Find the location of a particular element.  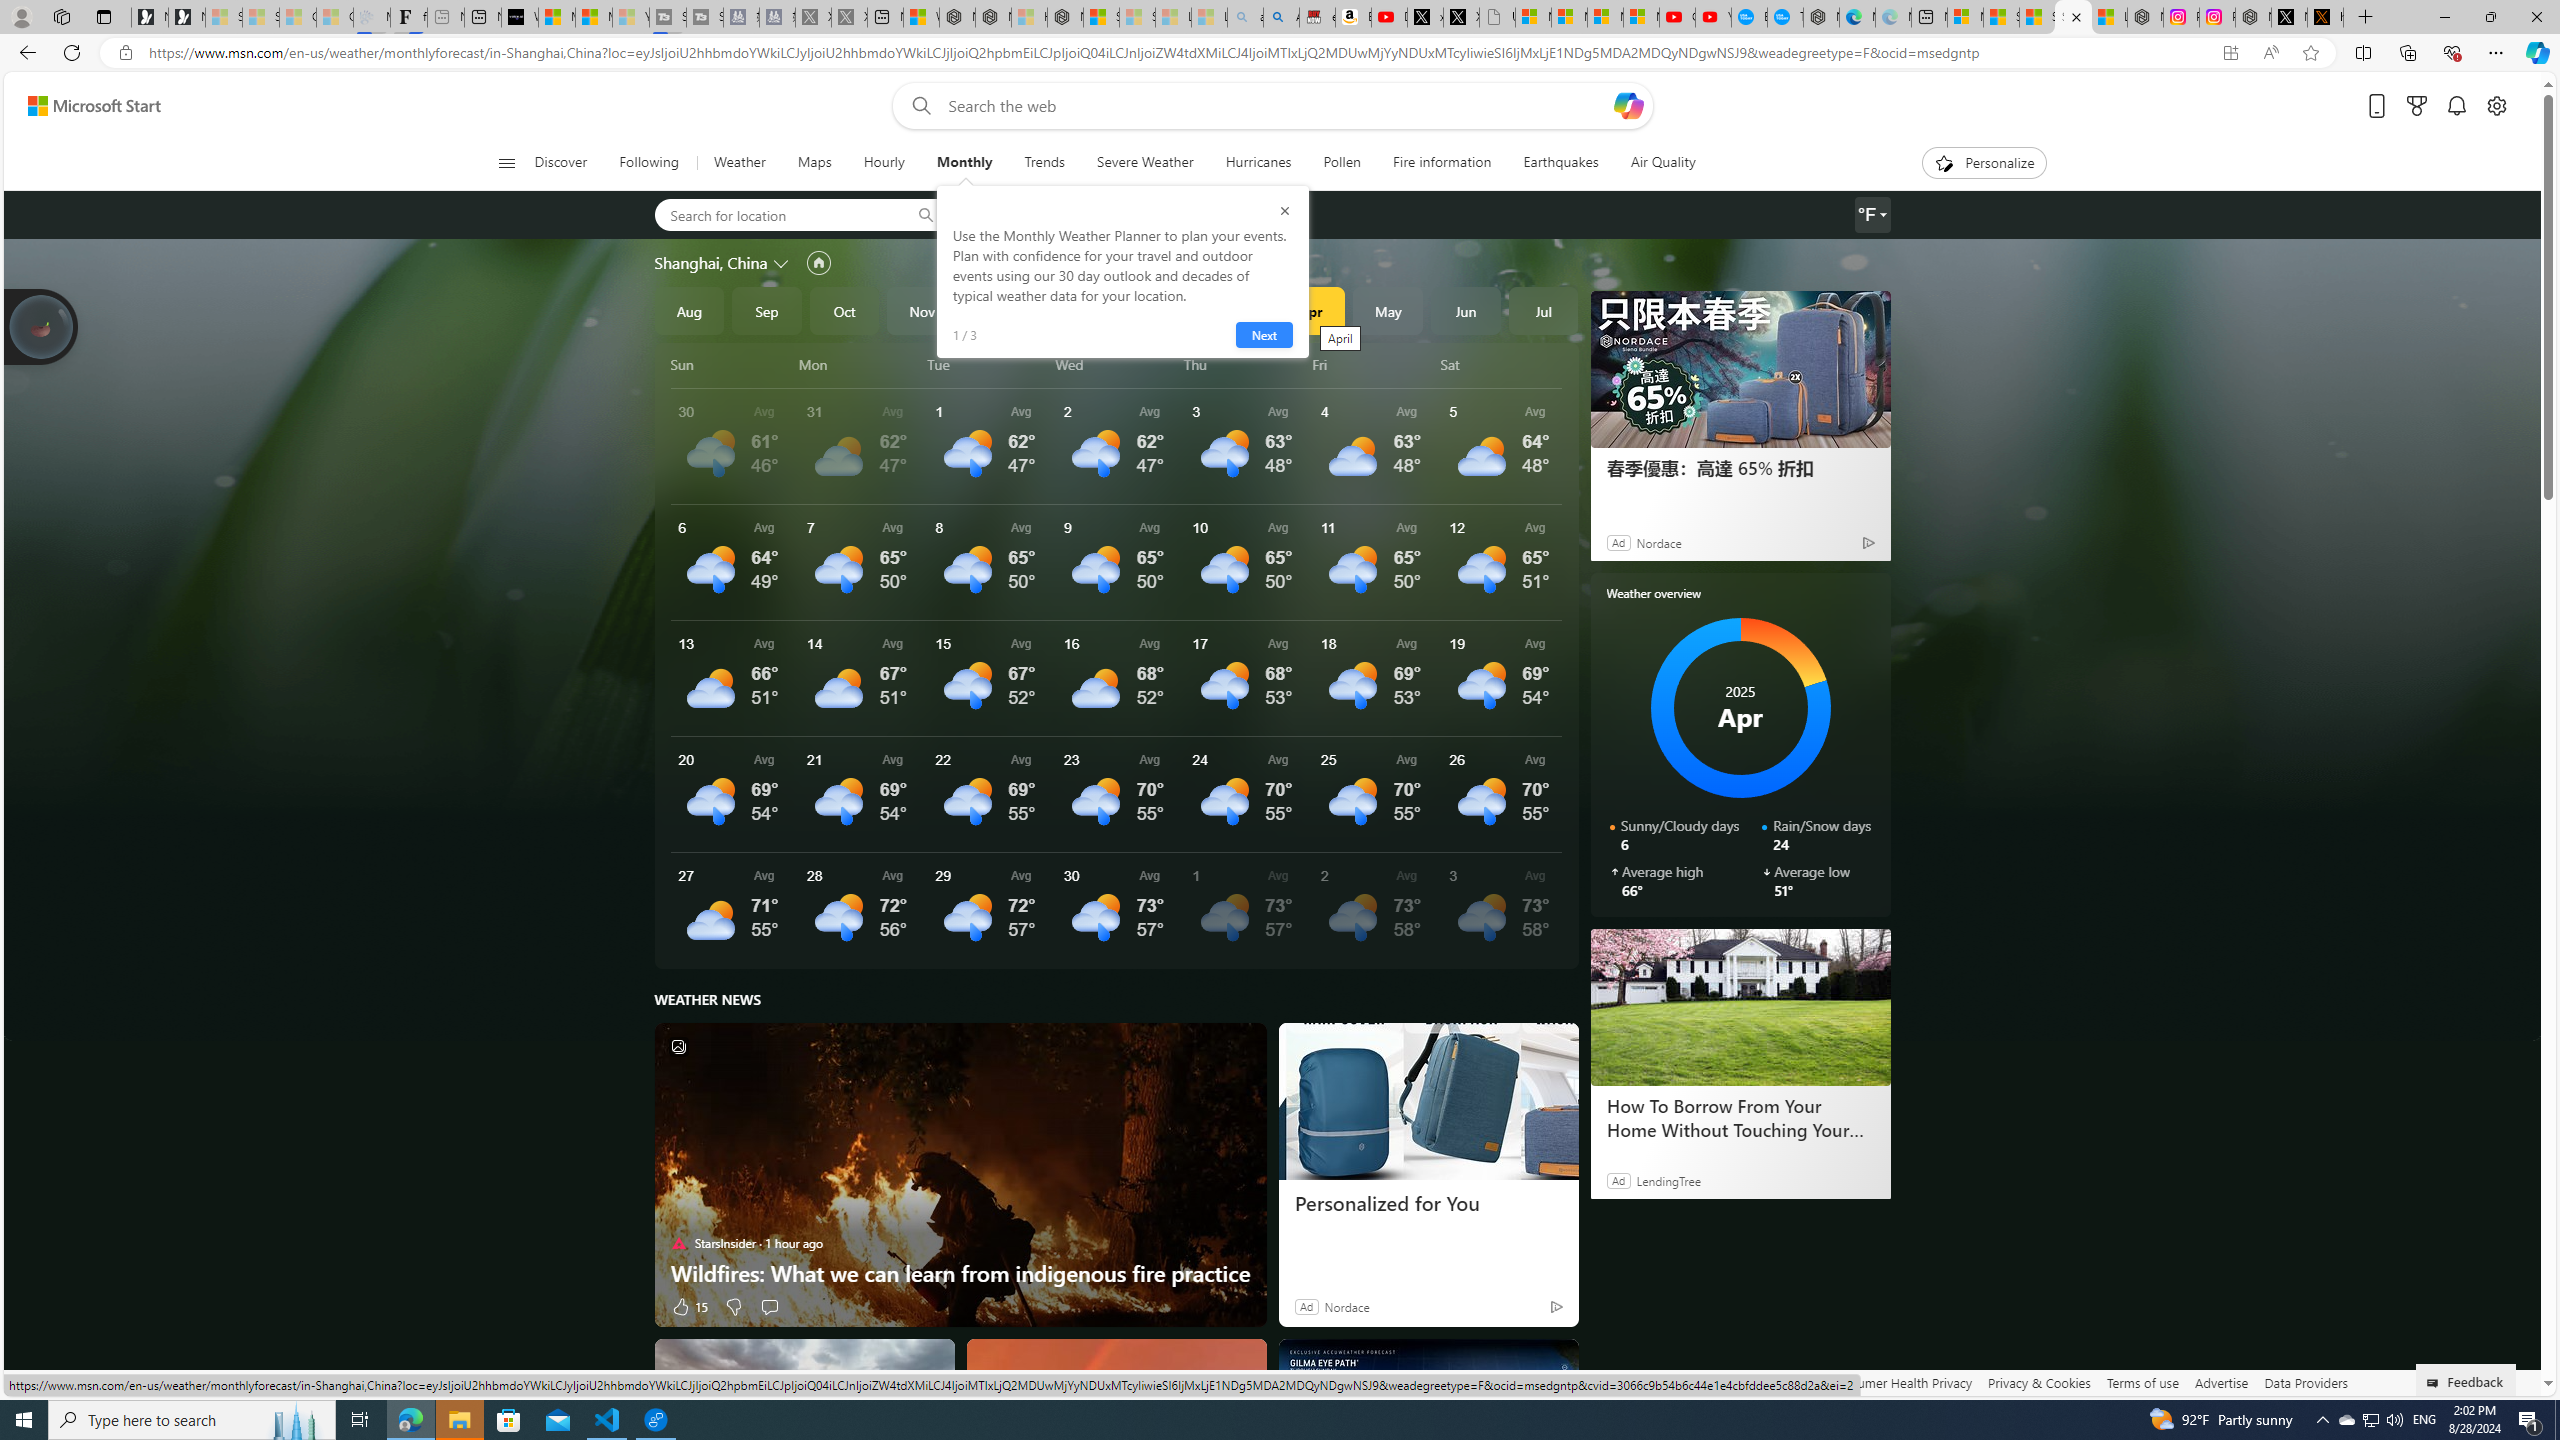

Next is located at coordinates (1262, 335).